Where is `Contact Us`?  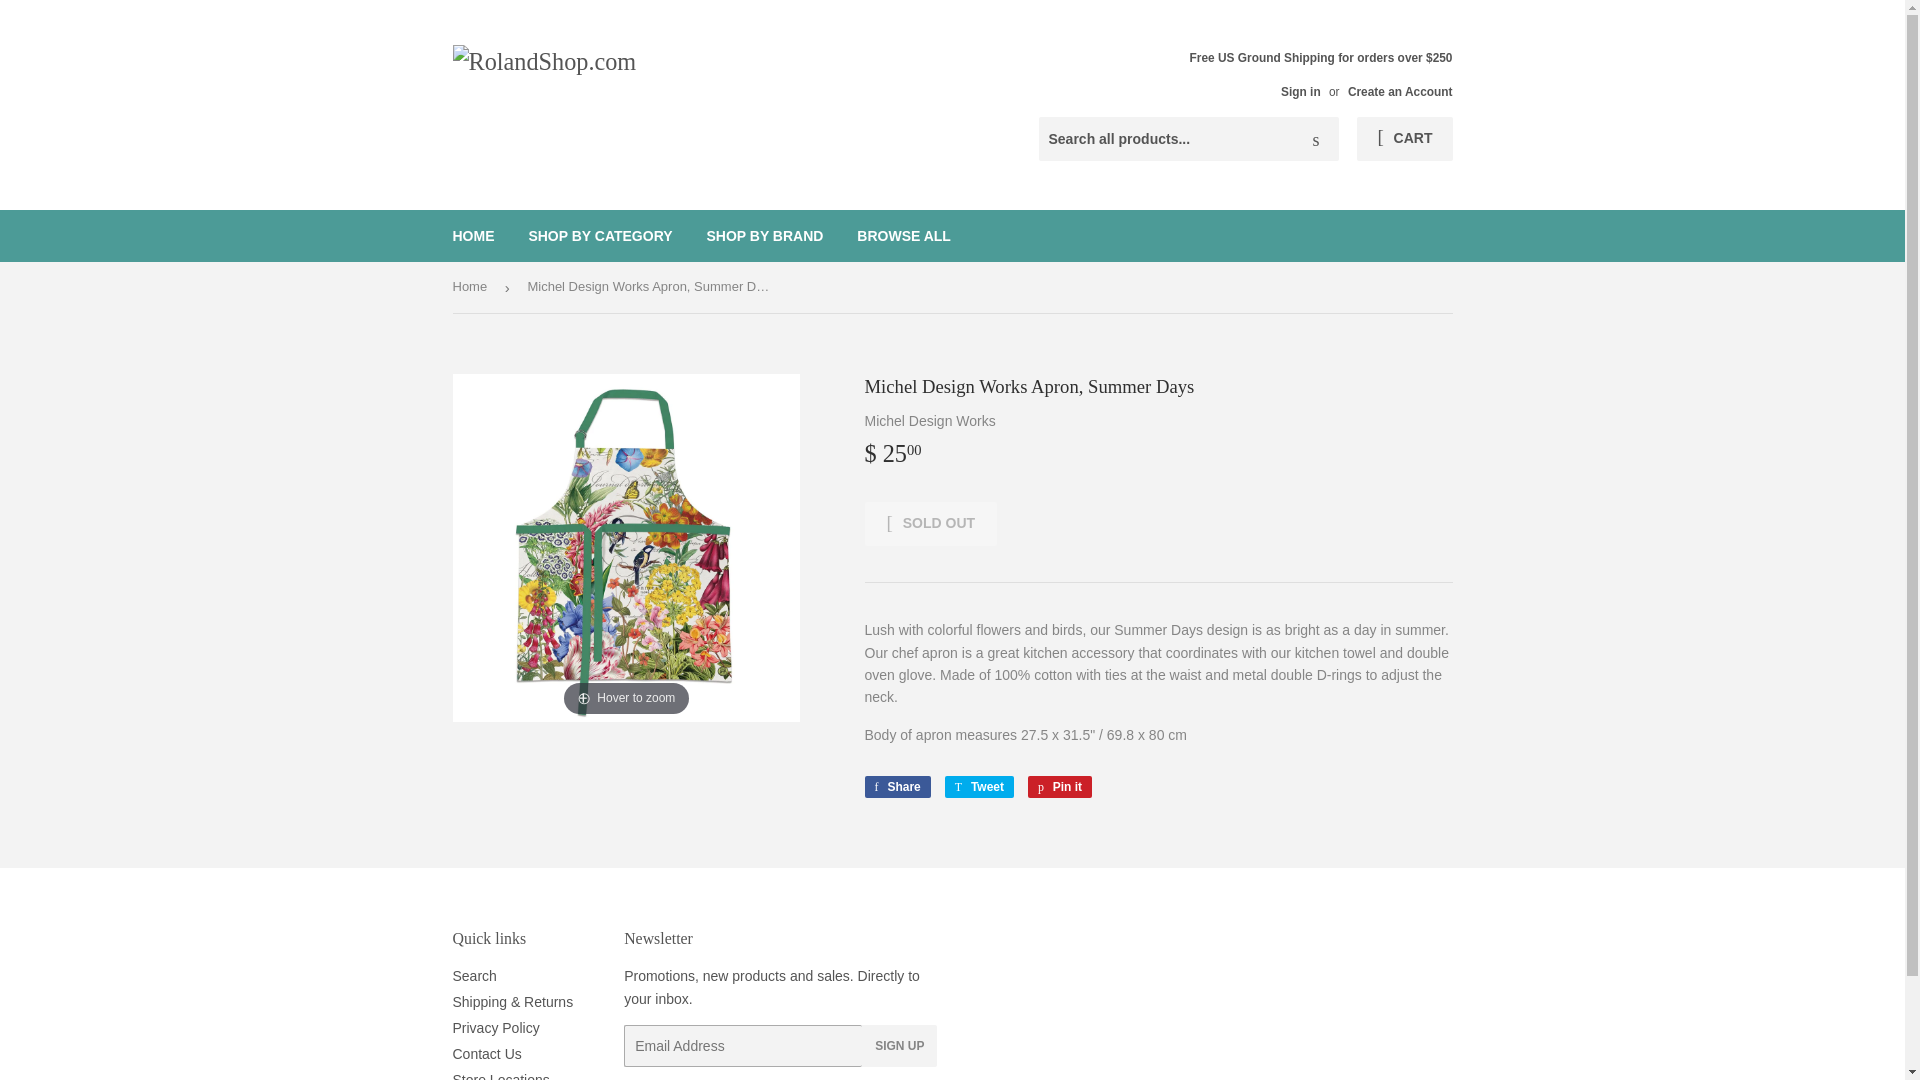
Contact Us is located at coordinates (486, 1054).